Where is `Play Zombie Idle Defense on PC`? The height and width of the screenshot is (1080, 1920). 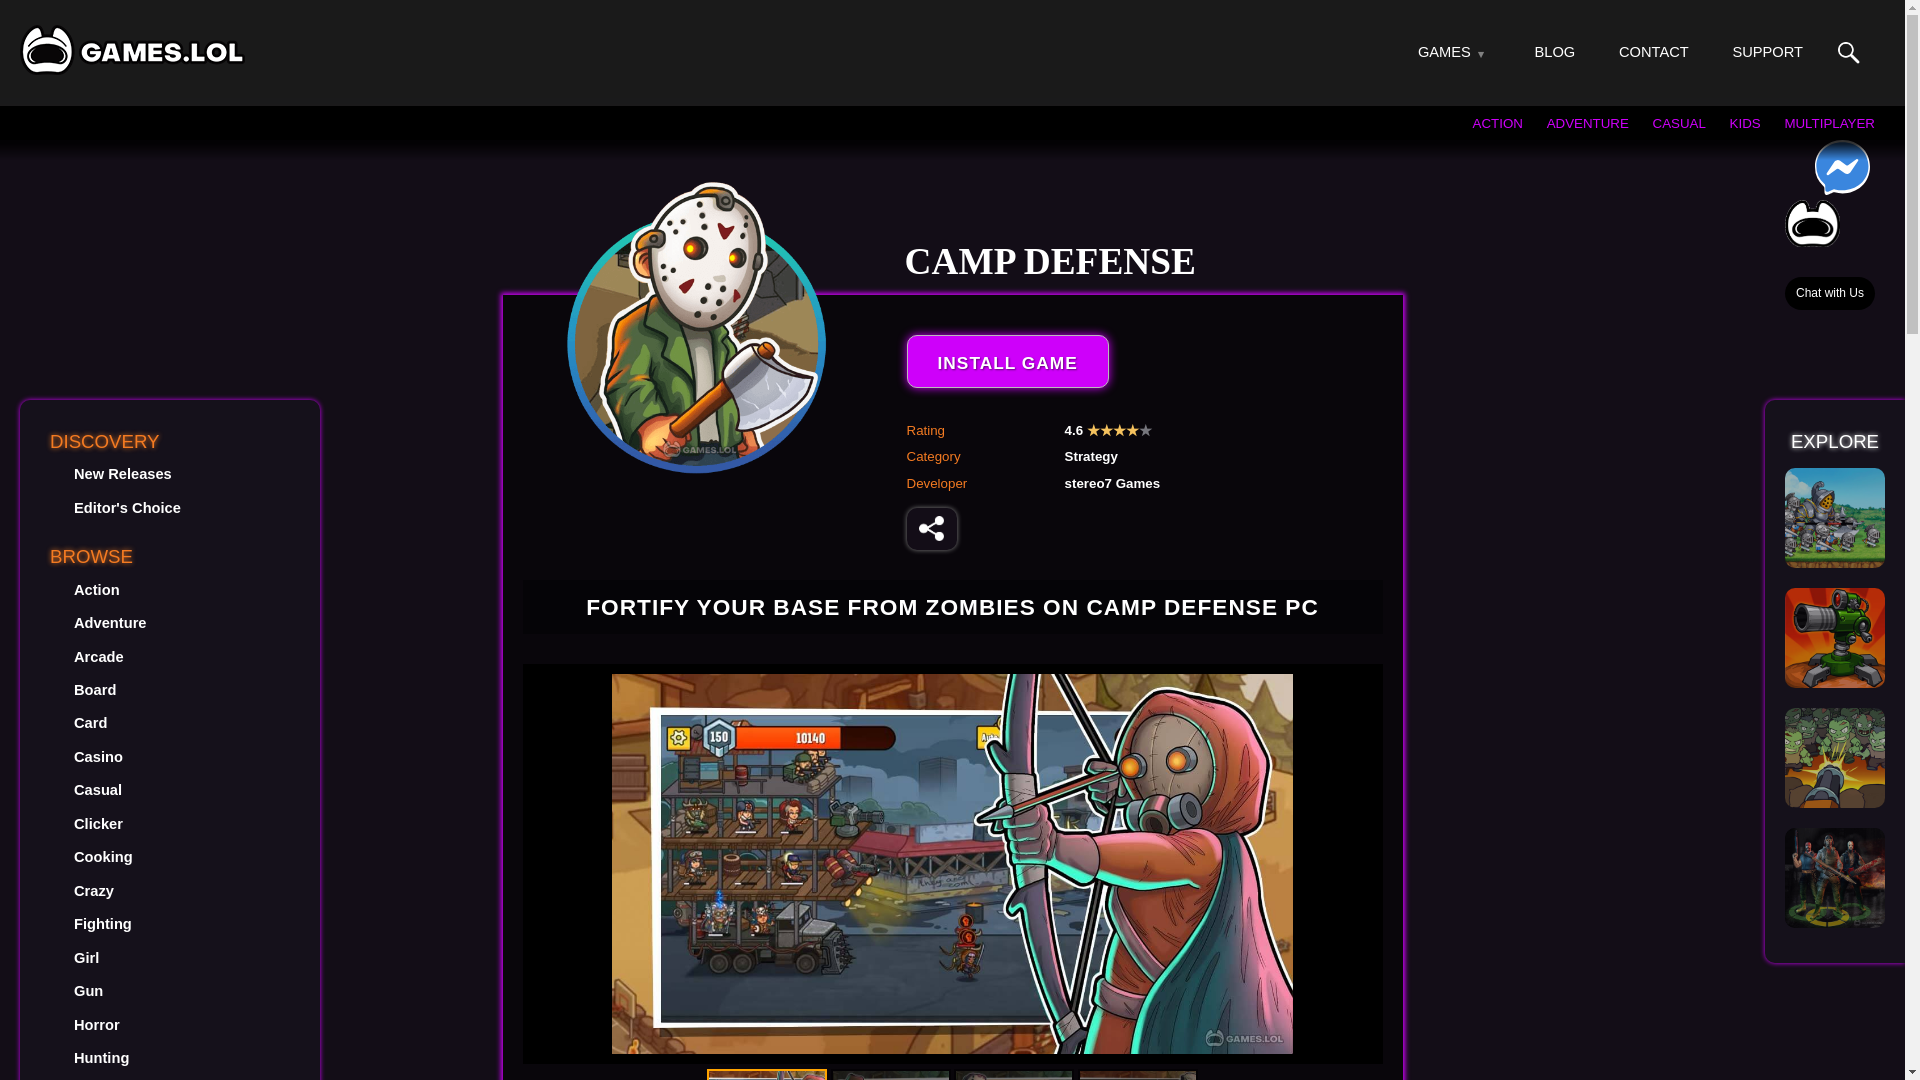
Play Zombie Idle Defense on PC is located at coordinates (1835, 758).